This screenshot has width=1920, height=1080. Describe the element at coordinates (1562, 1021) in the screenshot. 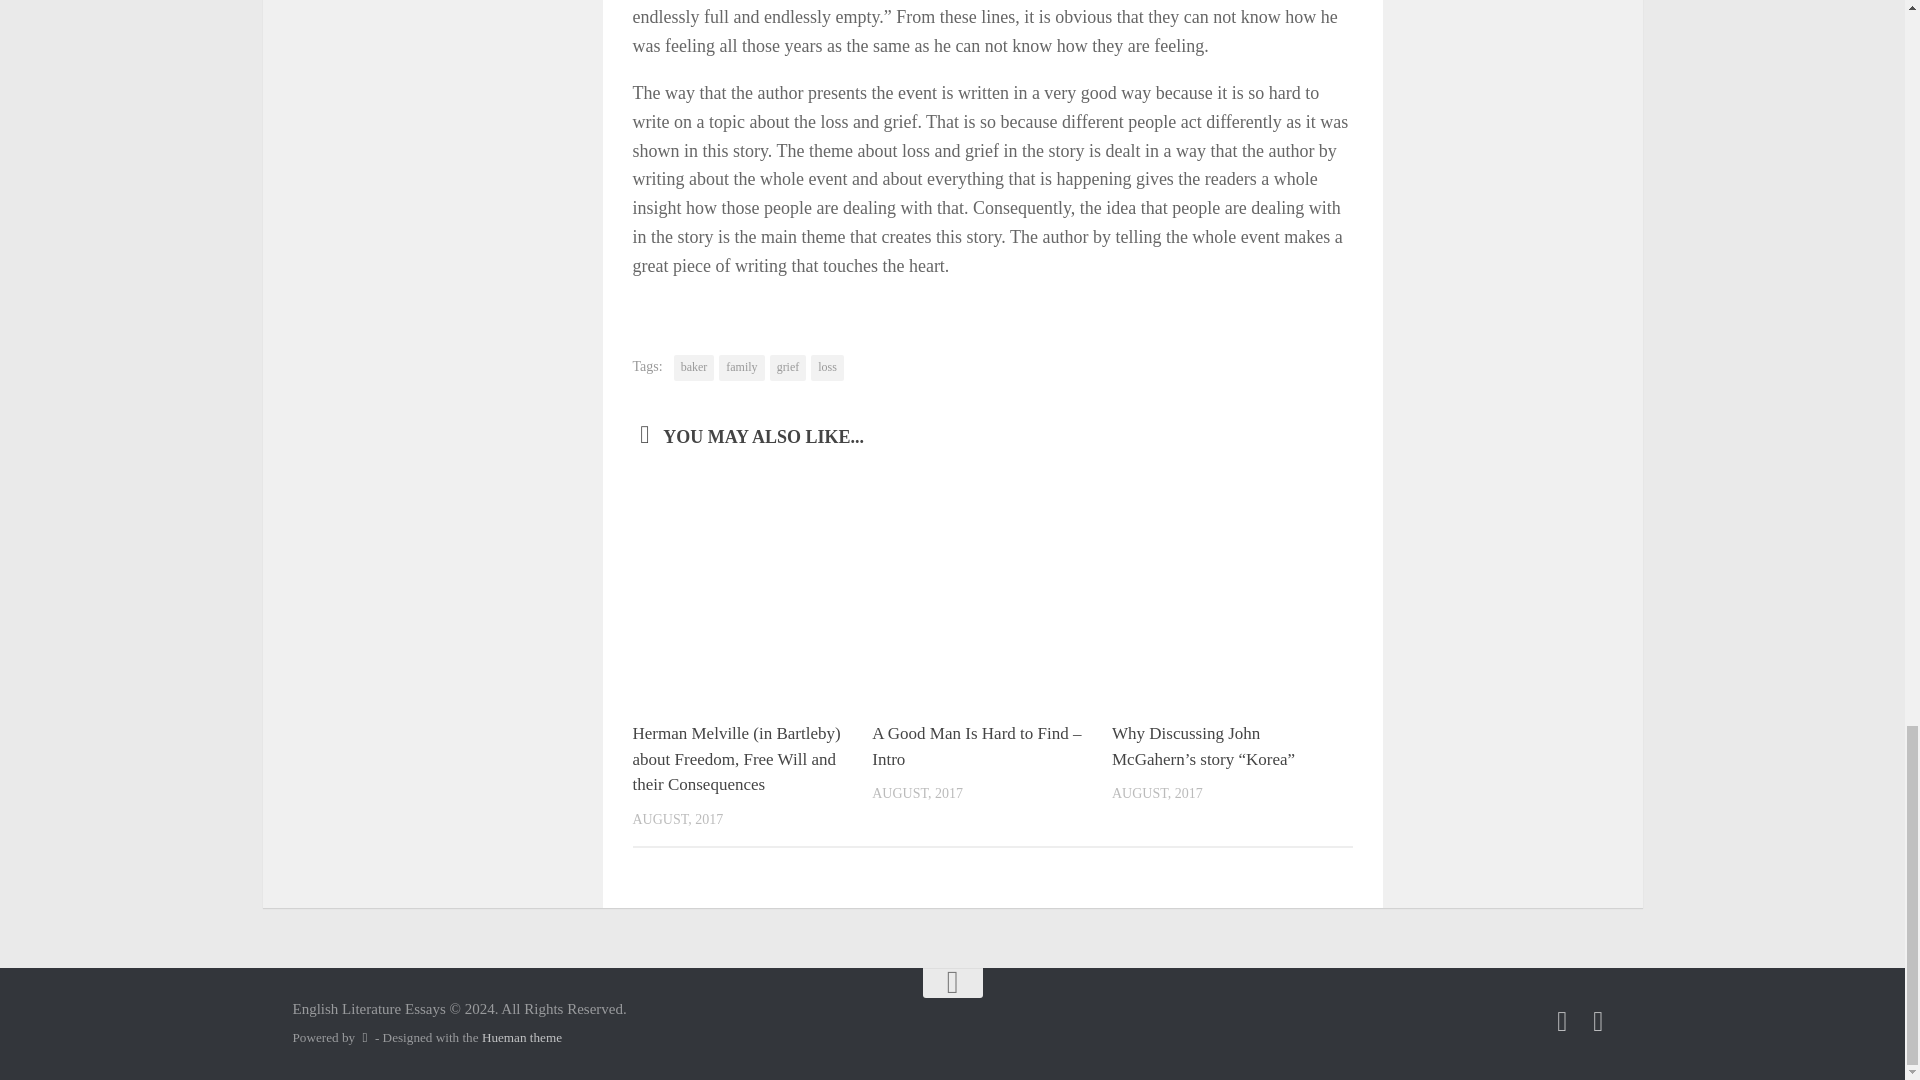

I see `Follow us on Facebook` at that location.